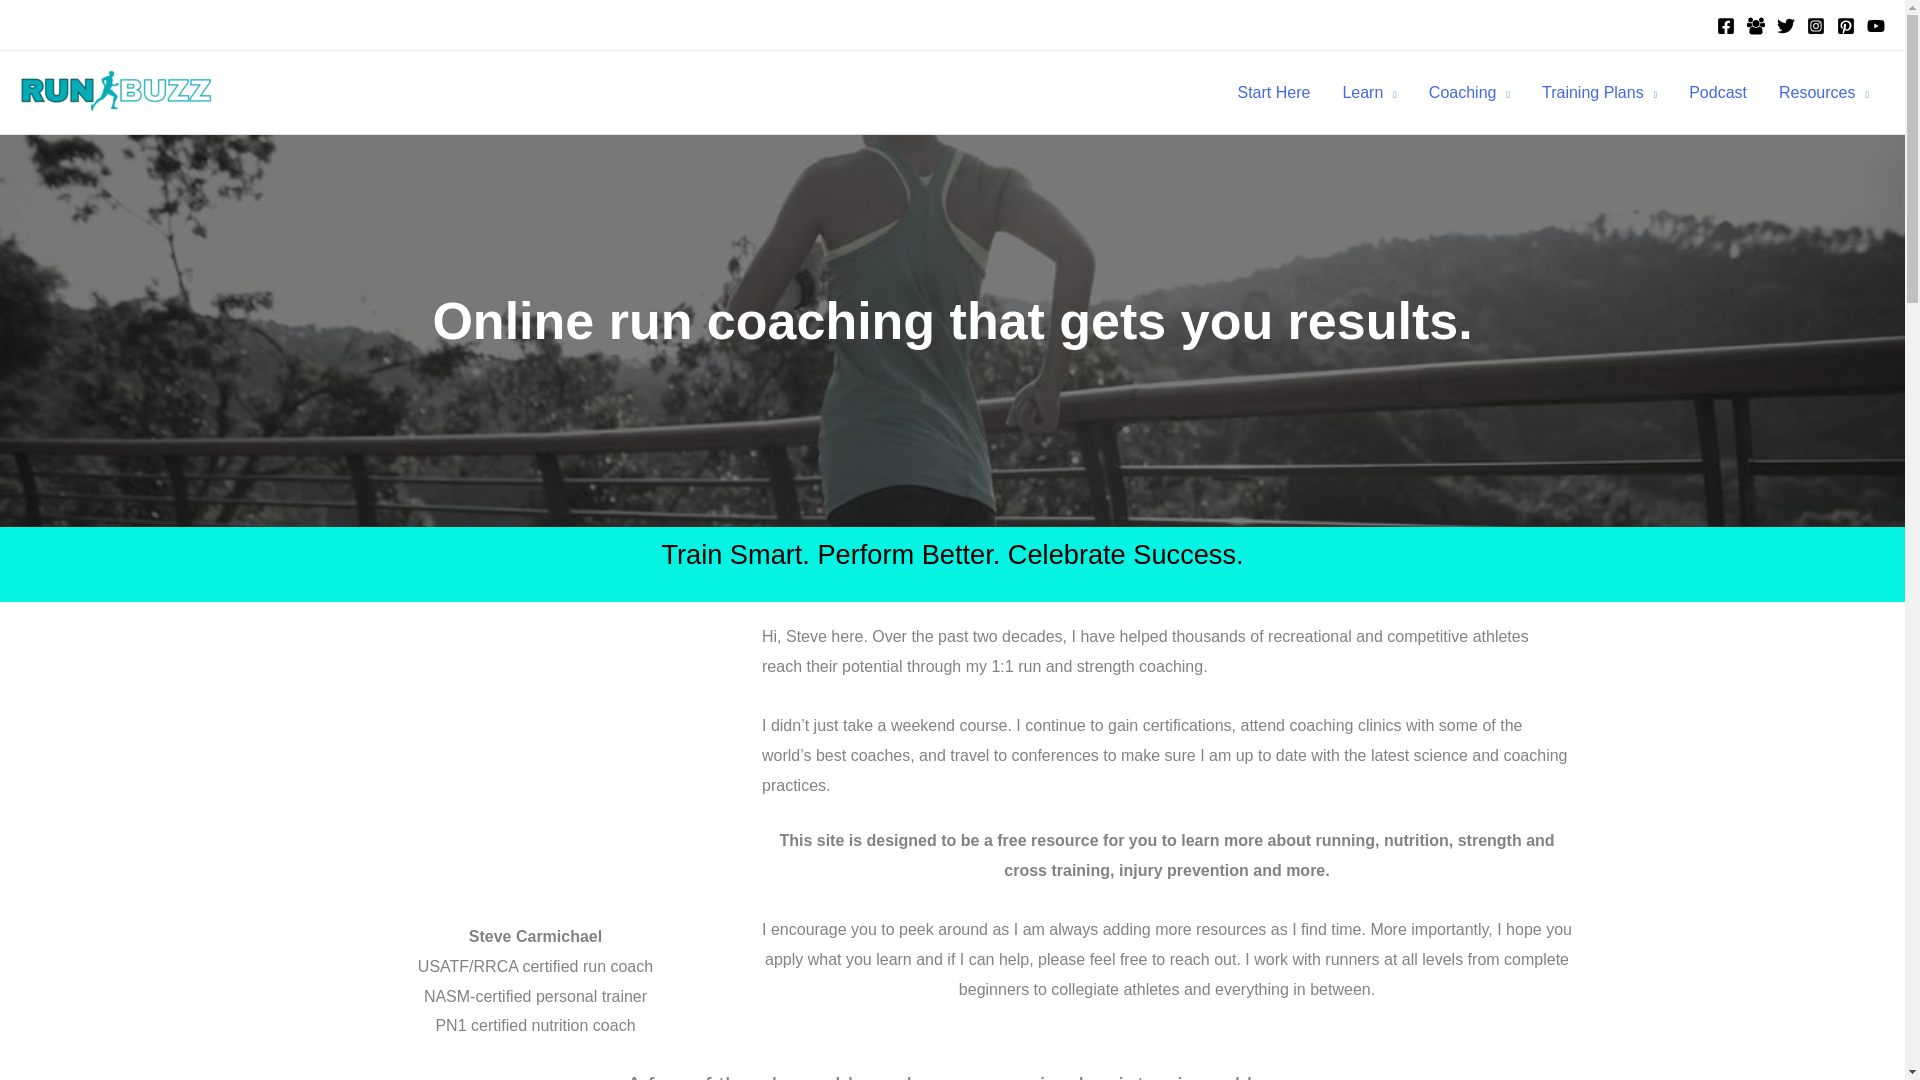  Describe the element at coordinates (1599, 93) in the screenshot. I see `Training Plans` at that location.